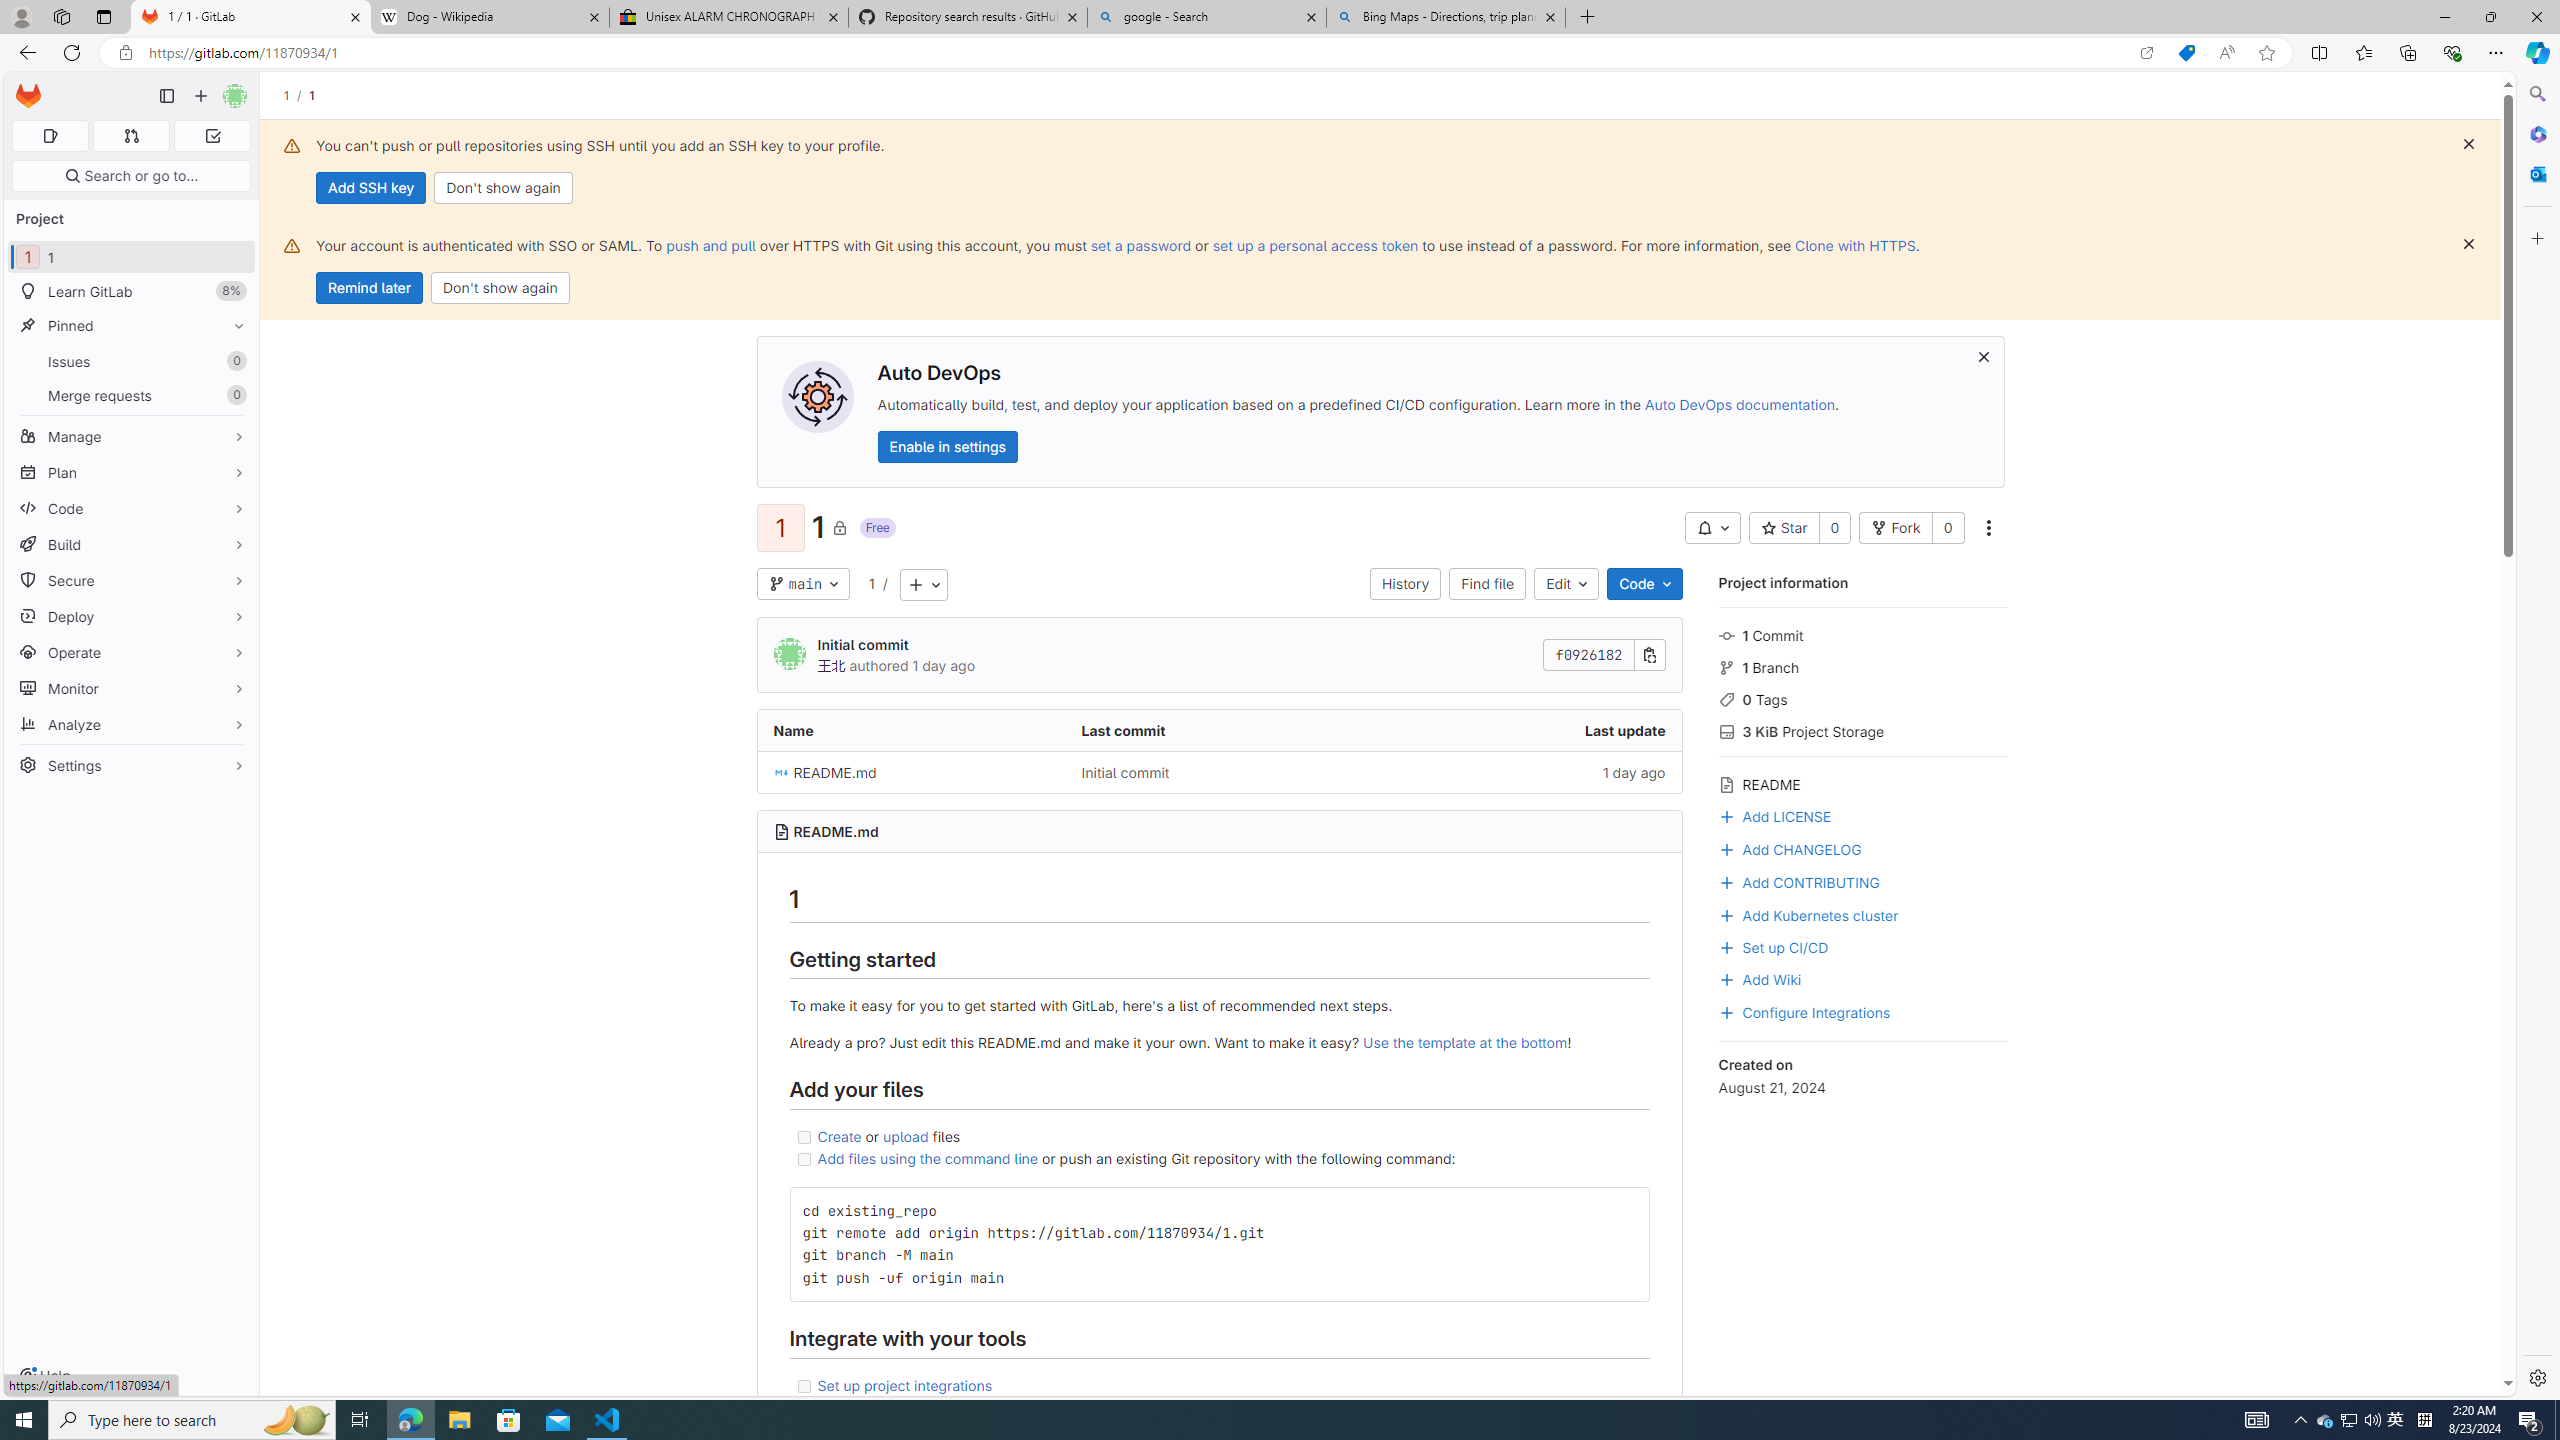 This screenshot has width=2560, height=1440. Describe the element at coordinates (1220, 1386) in the screenshot. I see `Set up project integrations` at that location.